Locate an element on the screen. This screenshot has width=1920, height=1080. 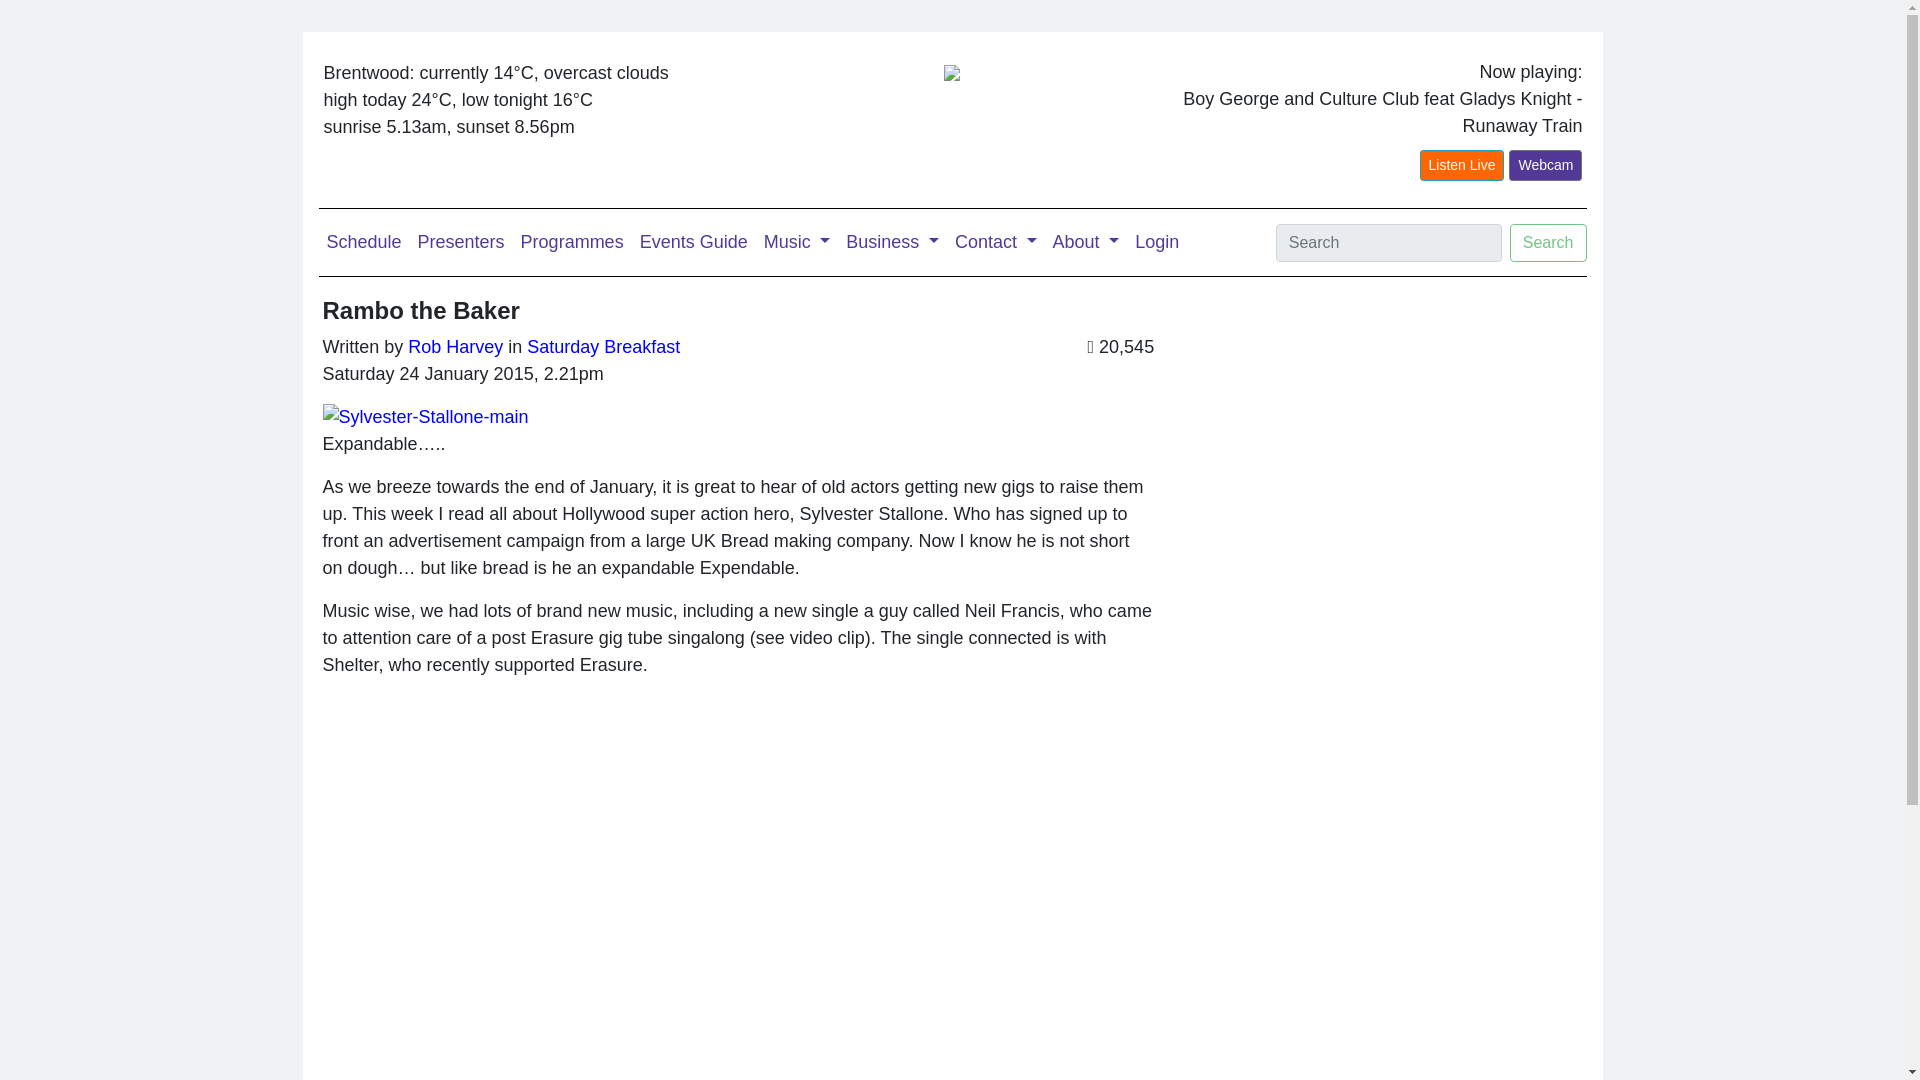
Business is located at coordinates (892, 242).